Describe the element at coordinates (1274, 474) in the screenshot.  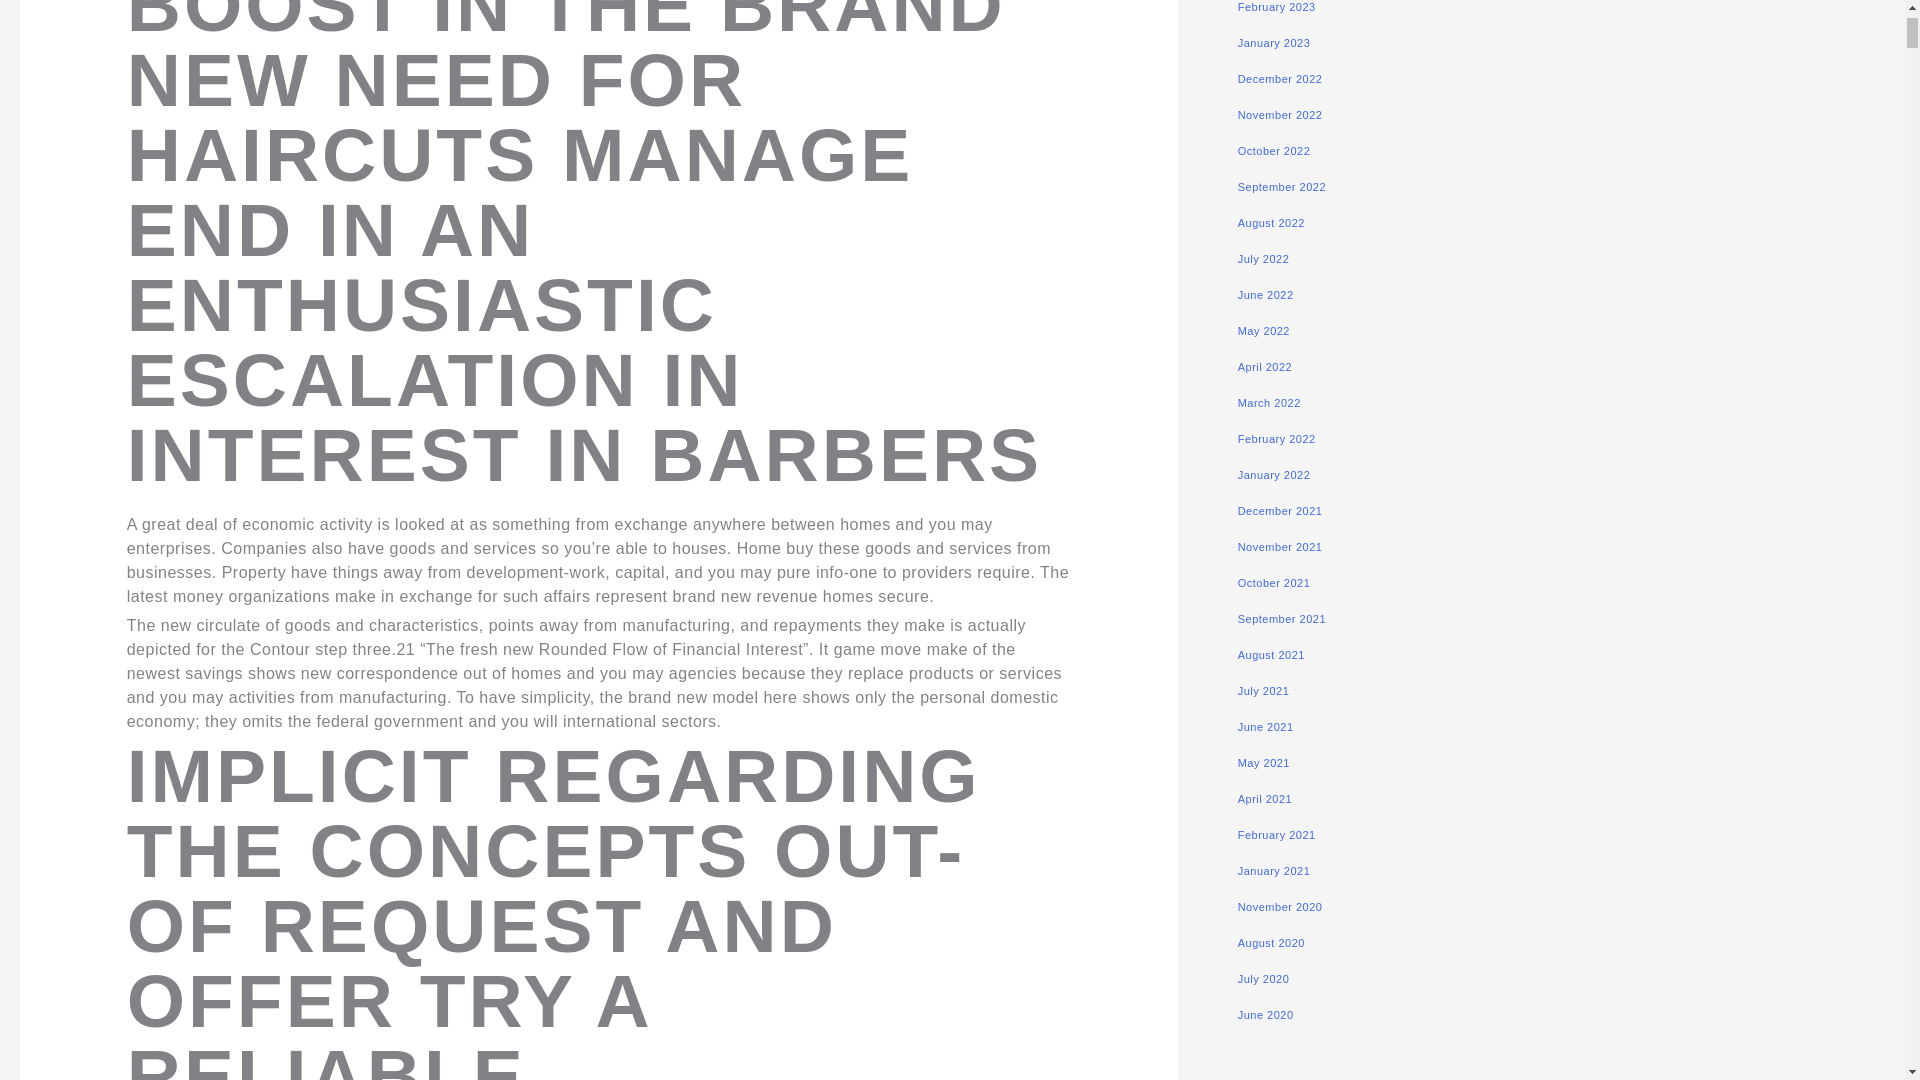
I see `January 2022` at that location.